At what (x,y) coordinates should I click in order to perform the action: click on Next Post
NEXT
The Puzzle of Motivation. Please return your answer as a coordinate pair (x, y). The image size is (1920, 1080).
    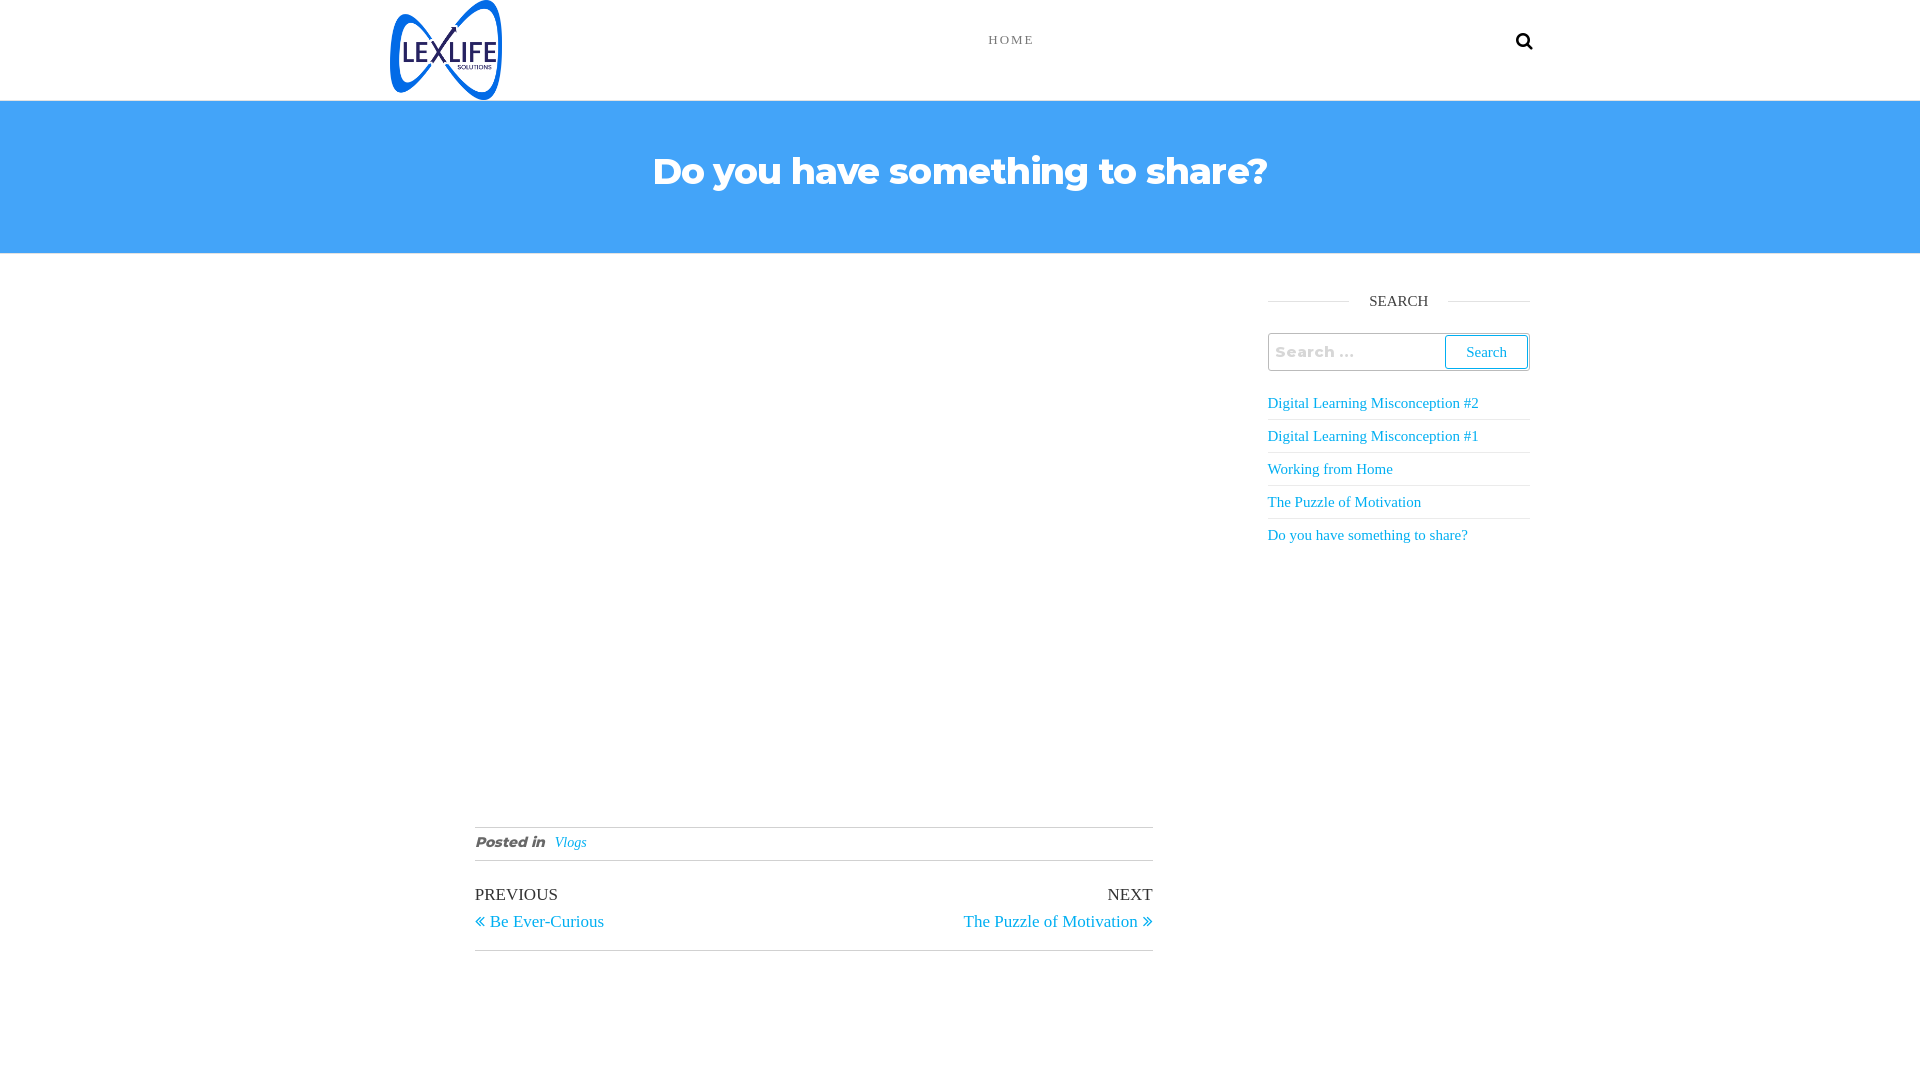
    Looking at the image, I should click on (984, 906).